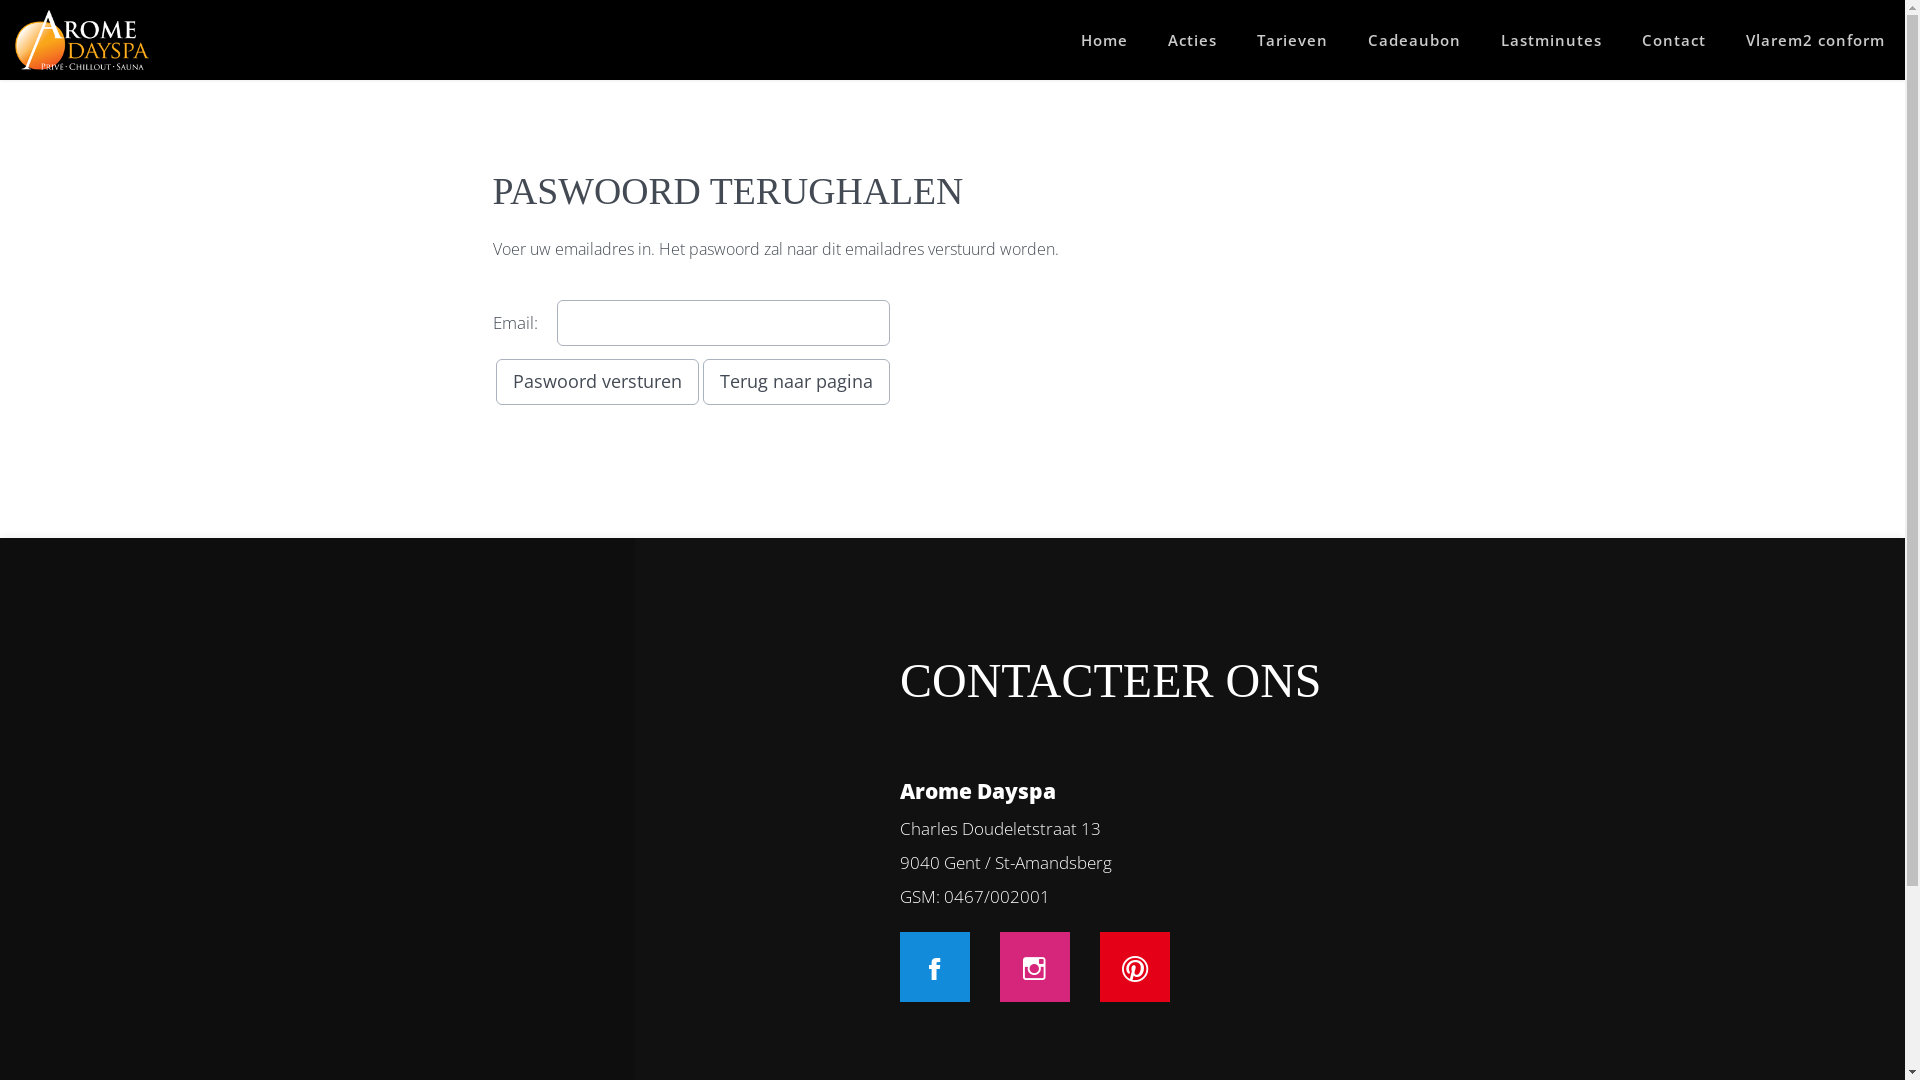 This screenshot has width=1920, height=1080. I want to click on Lastminutes, so click(1552, 40).